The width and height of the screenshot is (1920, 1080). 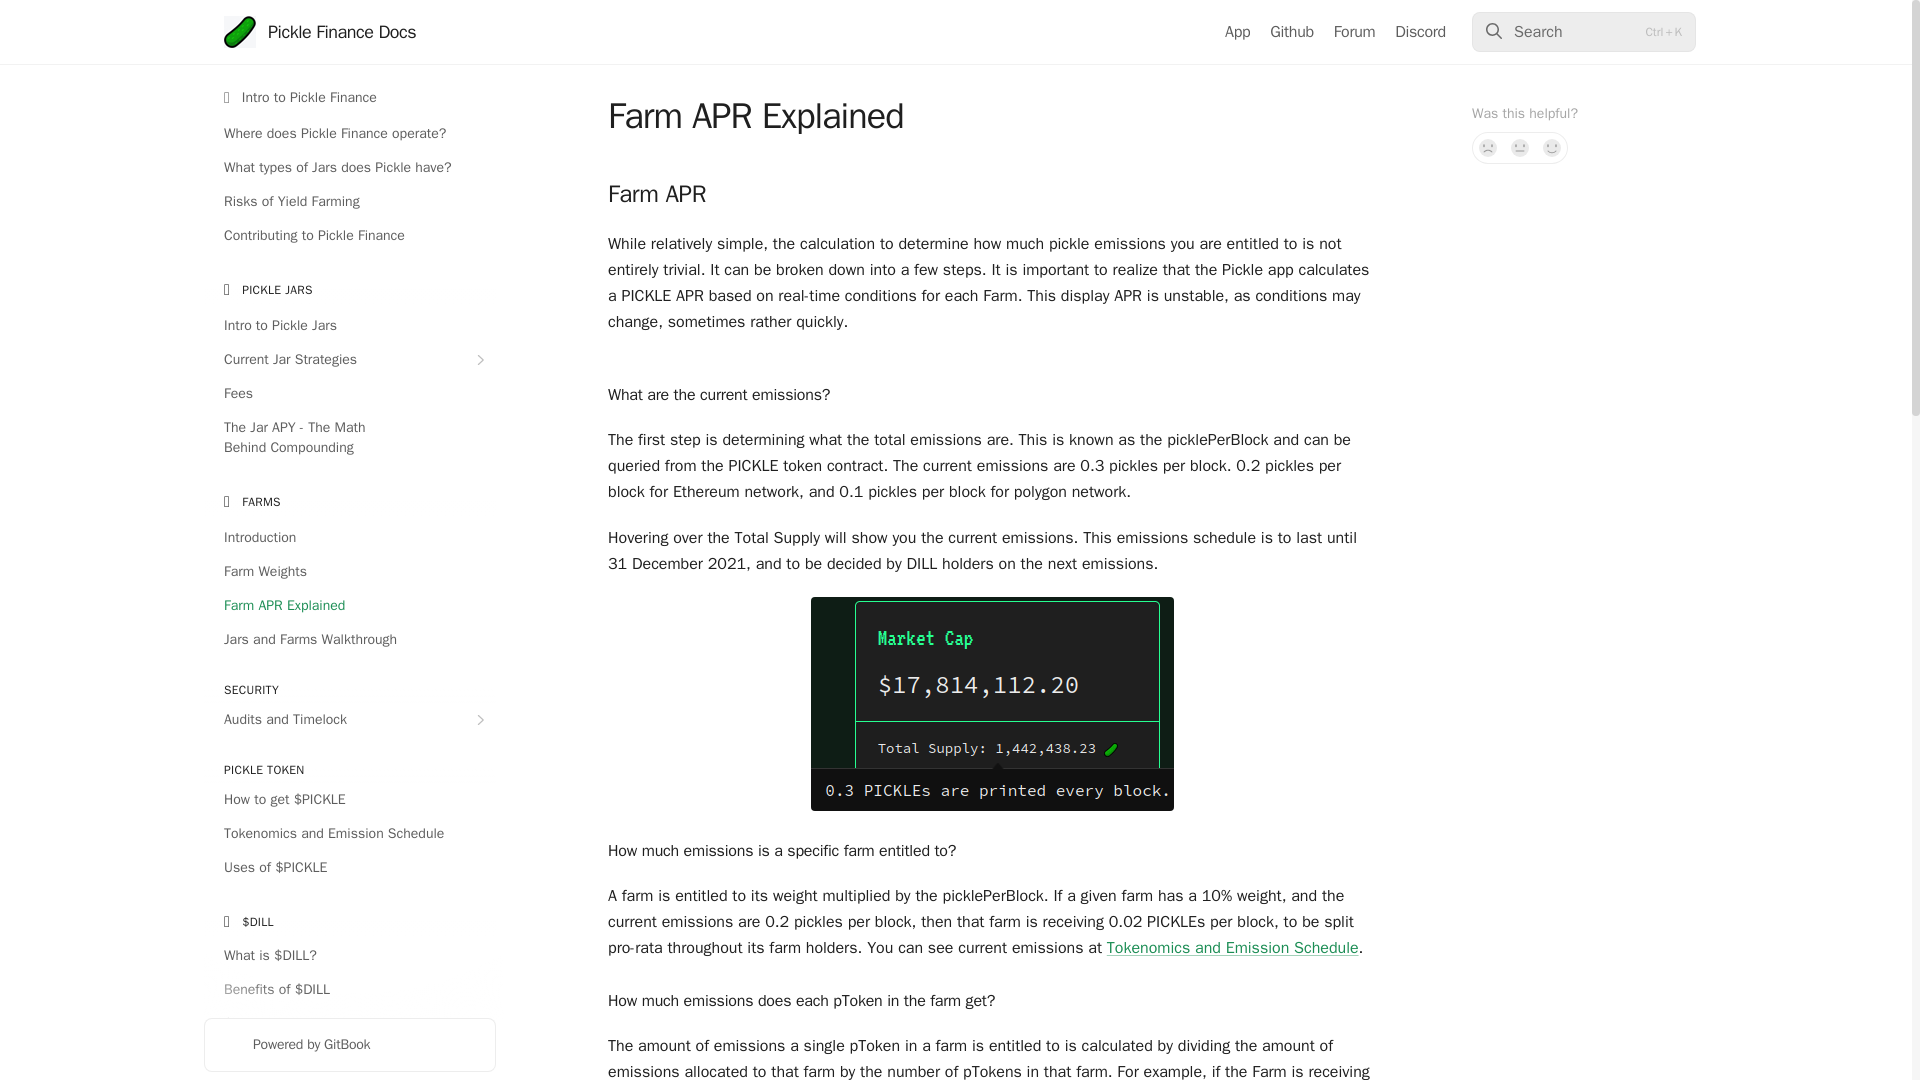 What do you see at coordinates (349, 202) in the screenshot?
I see `Risks of Yield Farming` at bounding box center [349, 202].